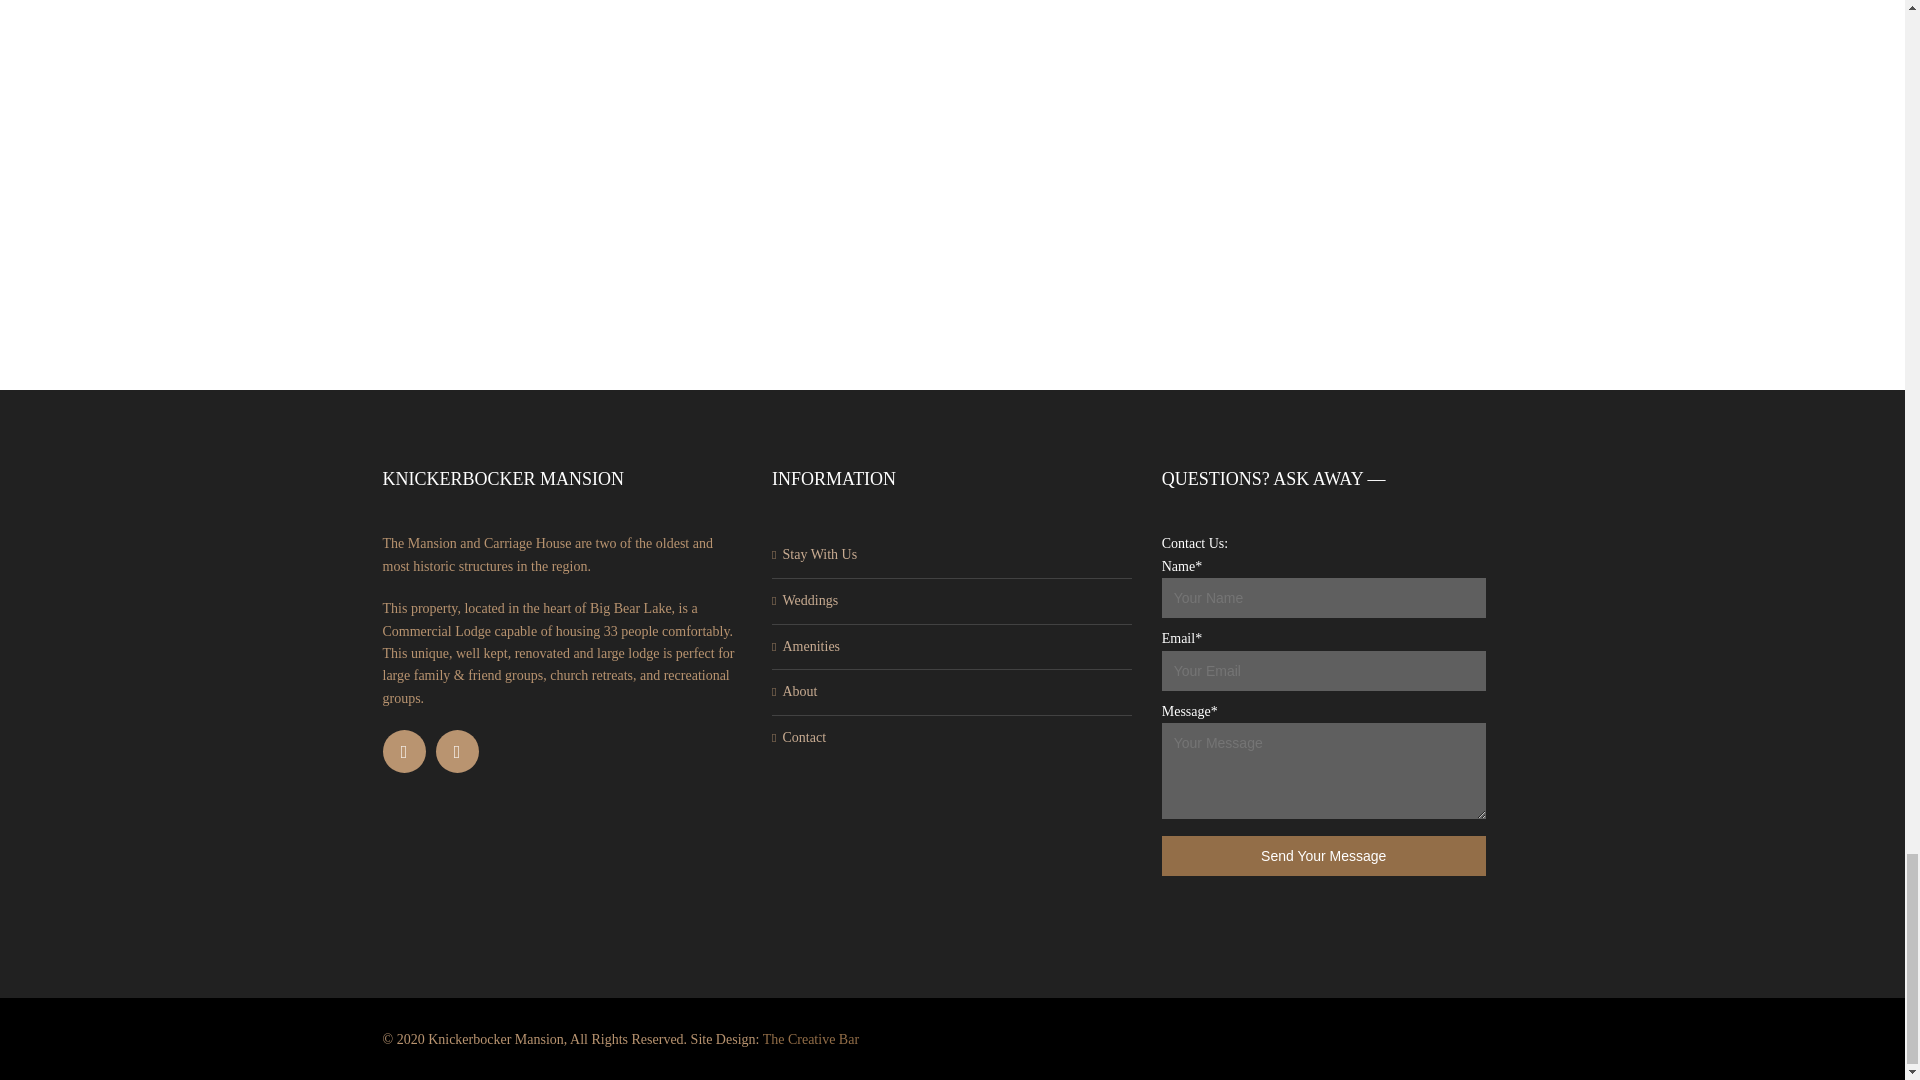 Image resolution: width=1920 pixels, height=1080 pixels. I want to click on knickerbocker-gameroom-1280px, so click(1322, 249).